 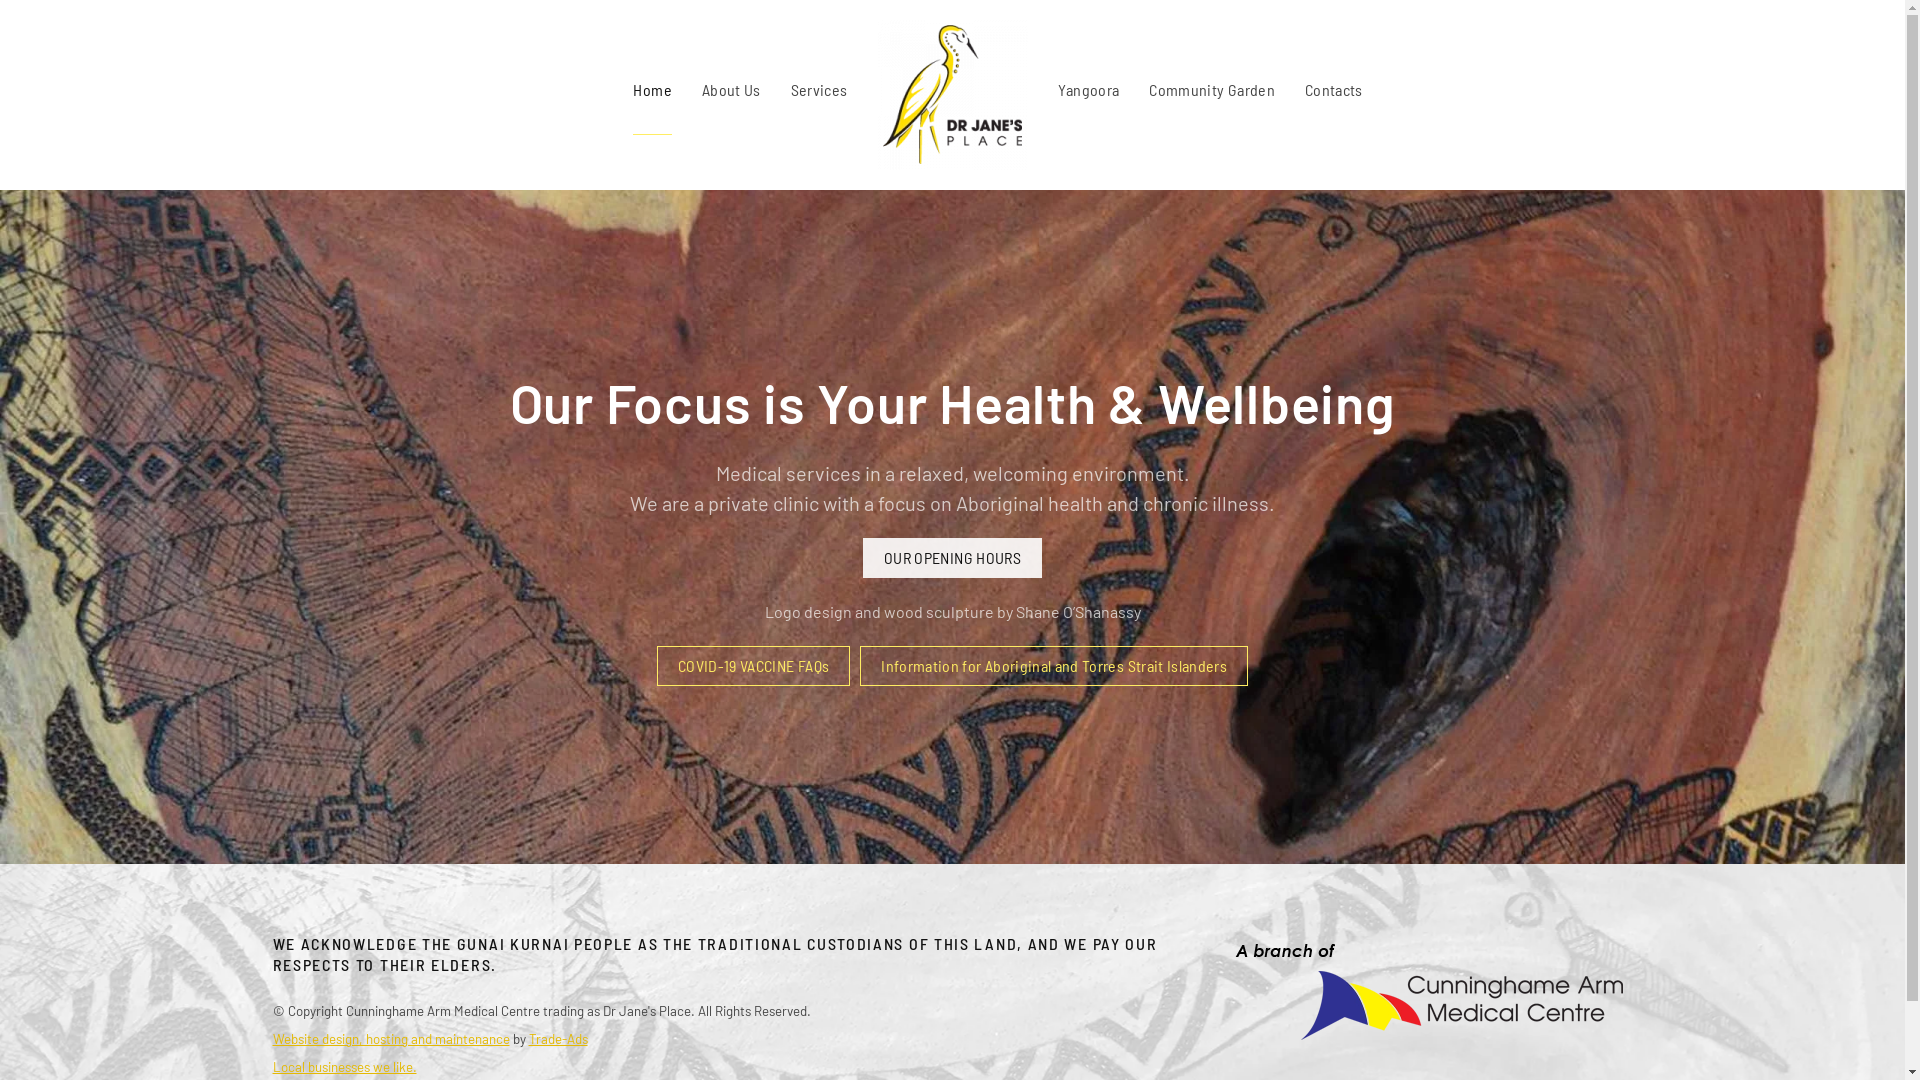 What do you see at coordinates (820, 90) in the screenshot?
I see `Services` at bounding box center [820, 90].